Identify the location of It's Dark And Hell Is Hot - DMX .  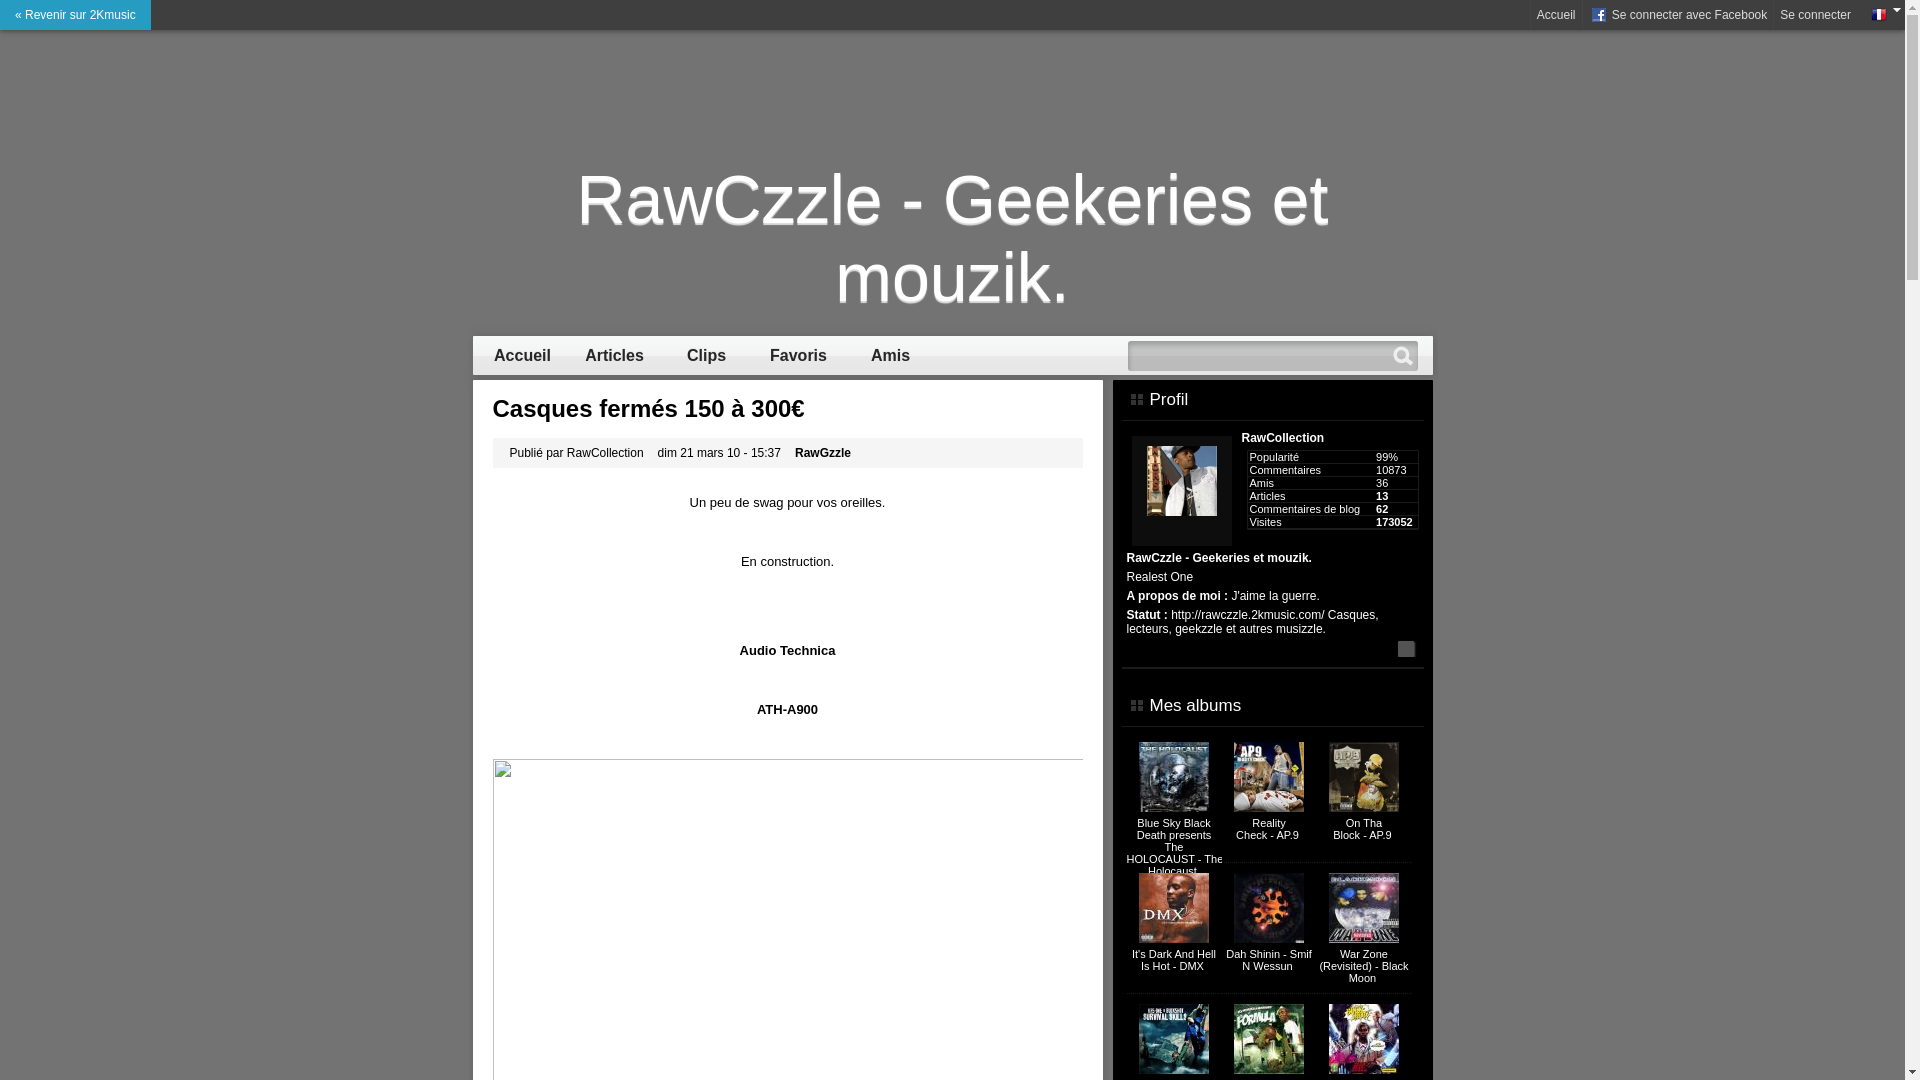
(1174, 960).